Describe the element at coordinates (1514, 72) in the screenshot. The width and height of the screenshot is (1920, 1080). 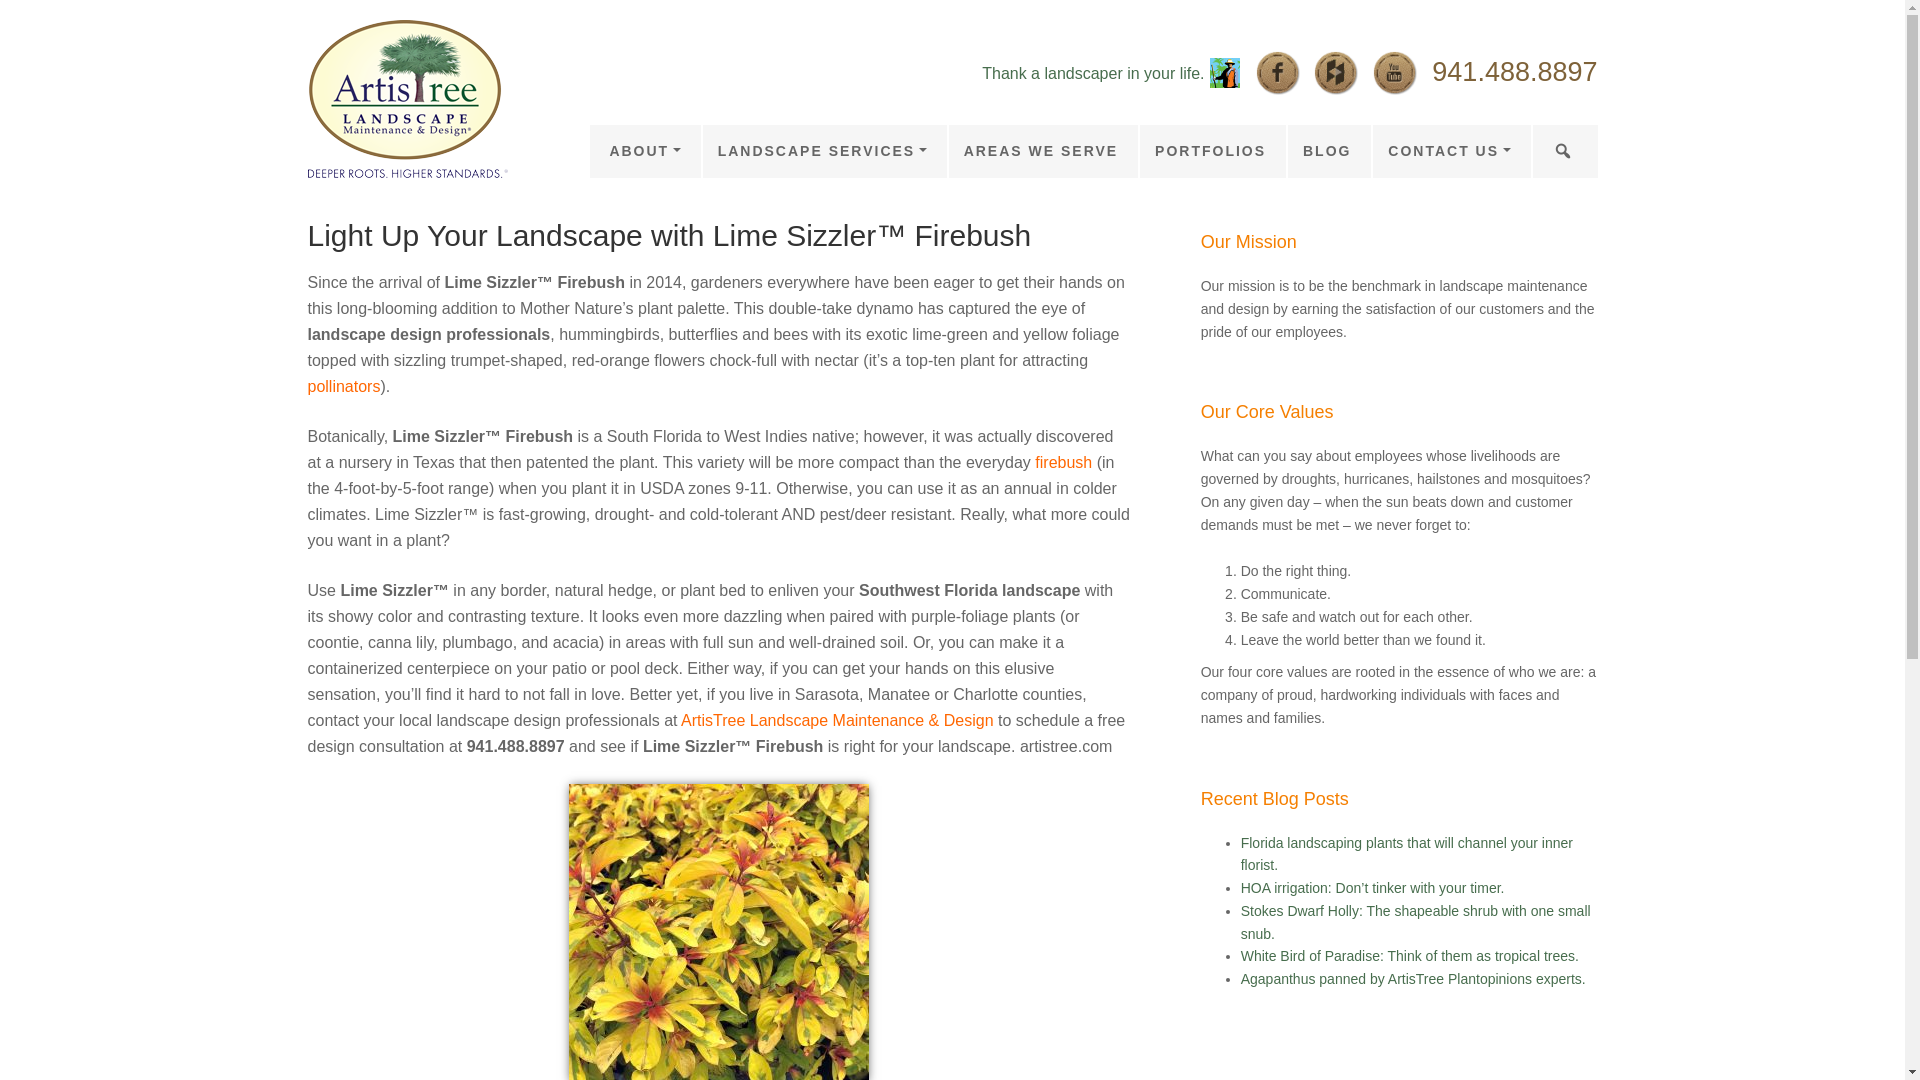
I see `941.488.8897` at that location.